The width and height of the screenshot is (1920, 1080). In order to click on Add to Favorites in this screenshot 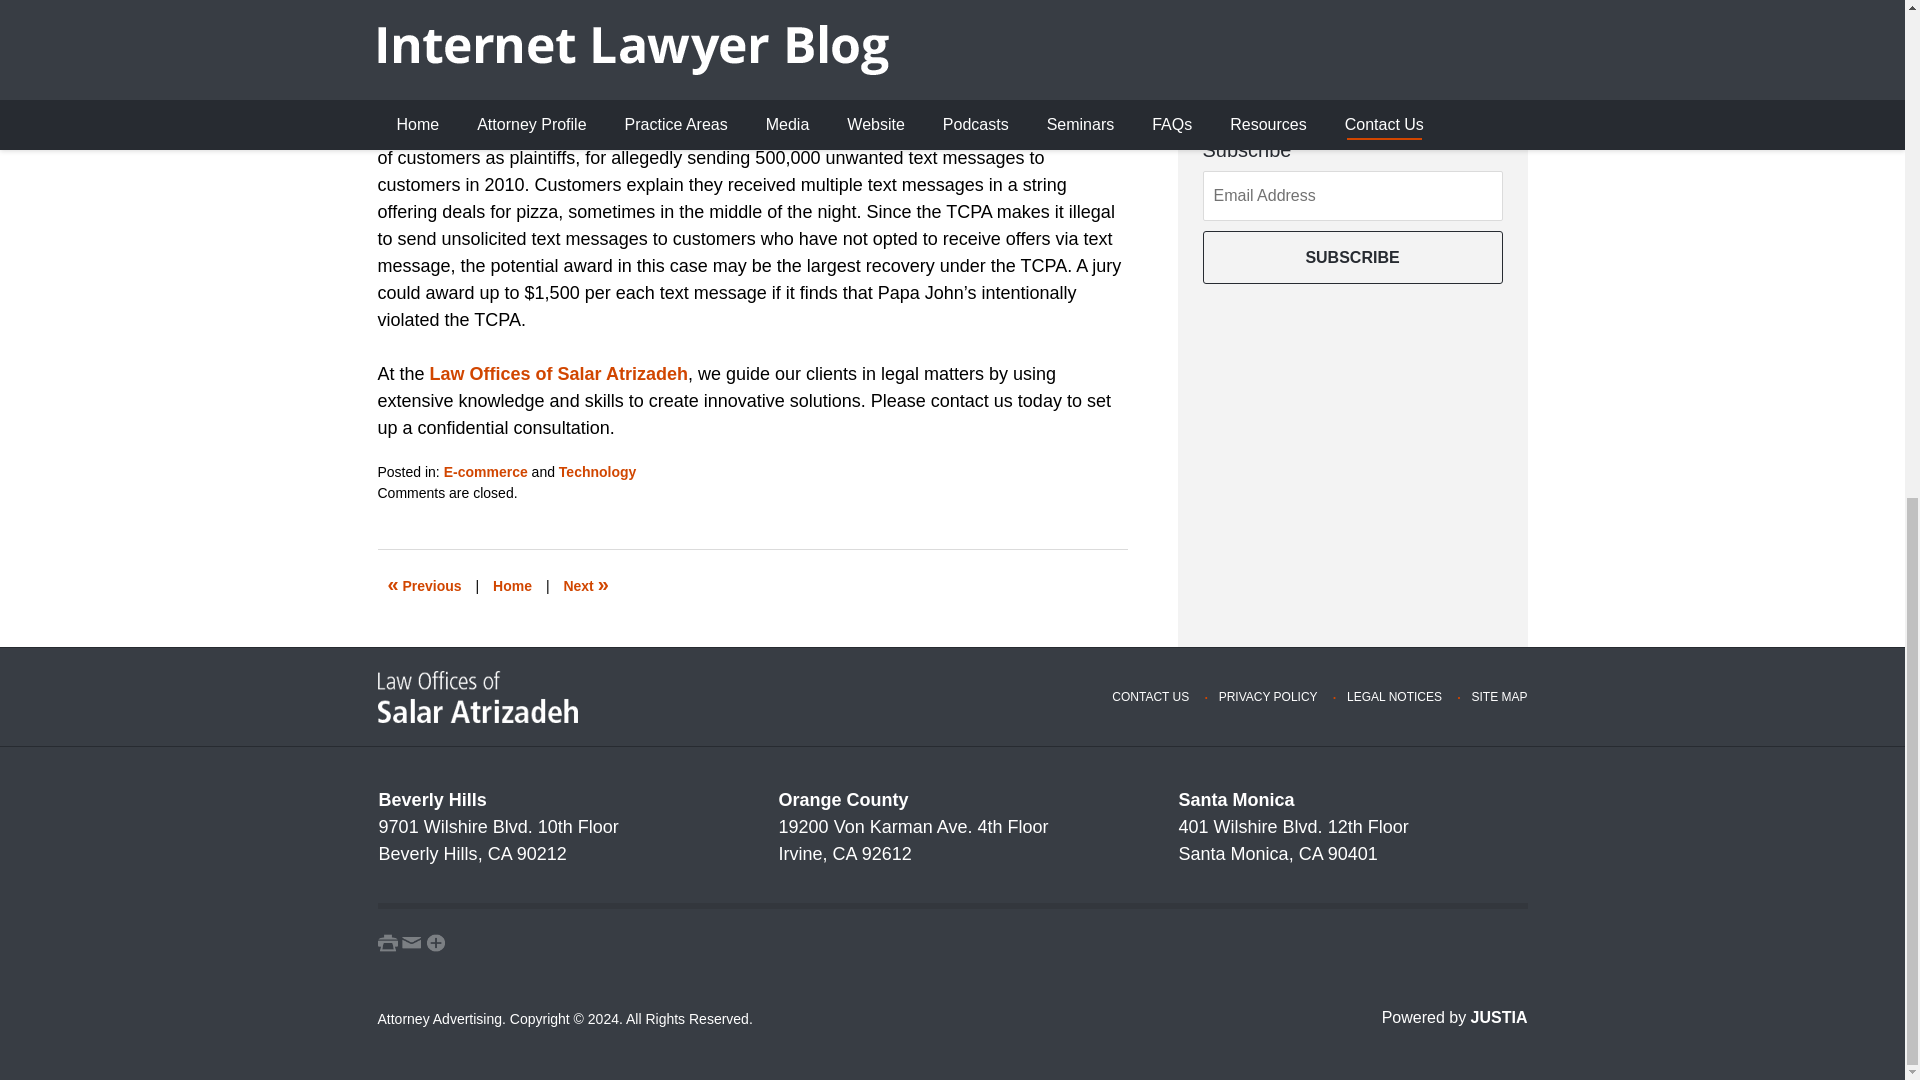, I will do `click(436, 942)`.